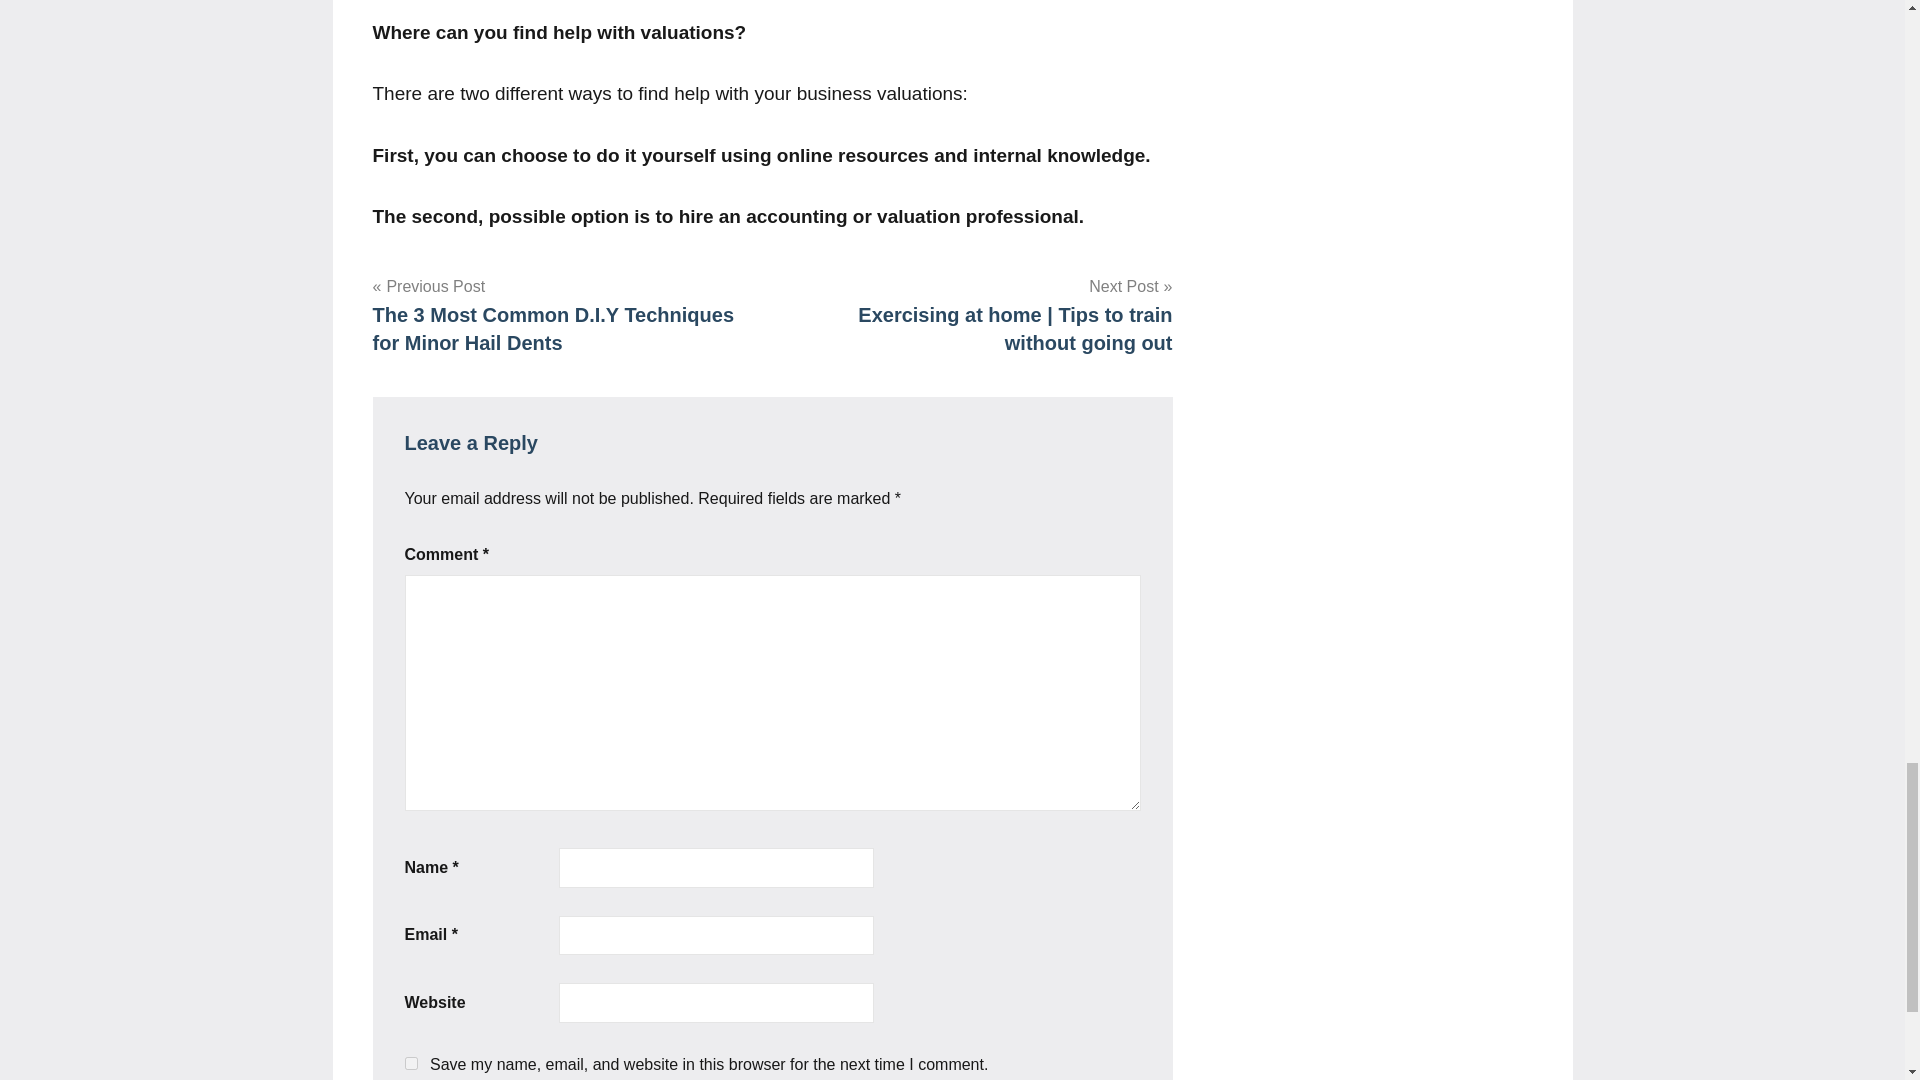  I want to click on yes, so click(410, 1064).